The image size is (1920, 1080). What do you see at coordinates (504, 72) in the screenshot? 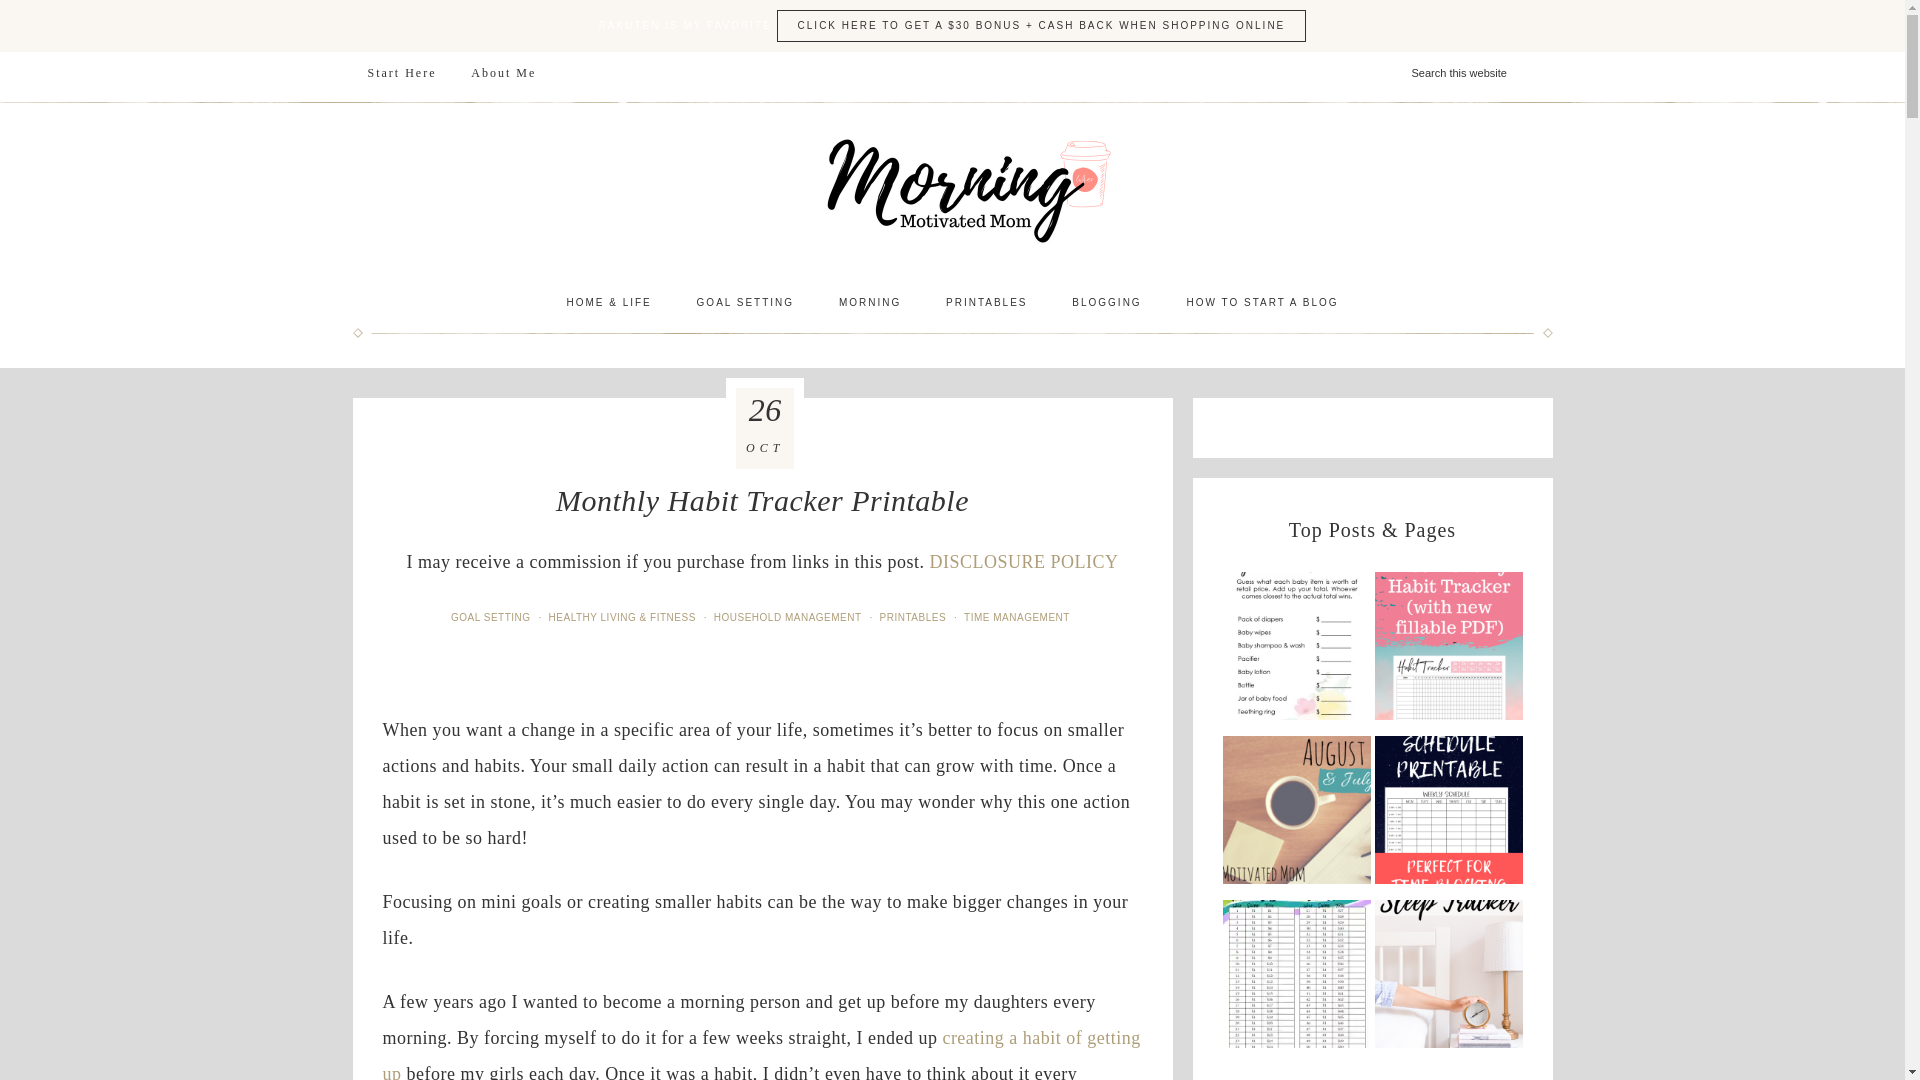
I see `About Me` at bounding box center [504, 72].